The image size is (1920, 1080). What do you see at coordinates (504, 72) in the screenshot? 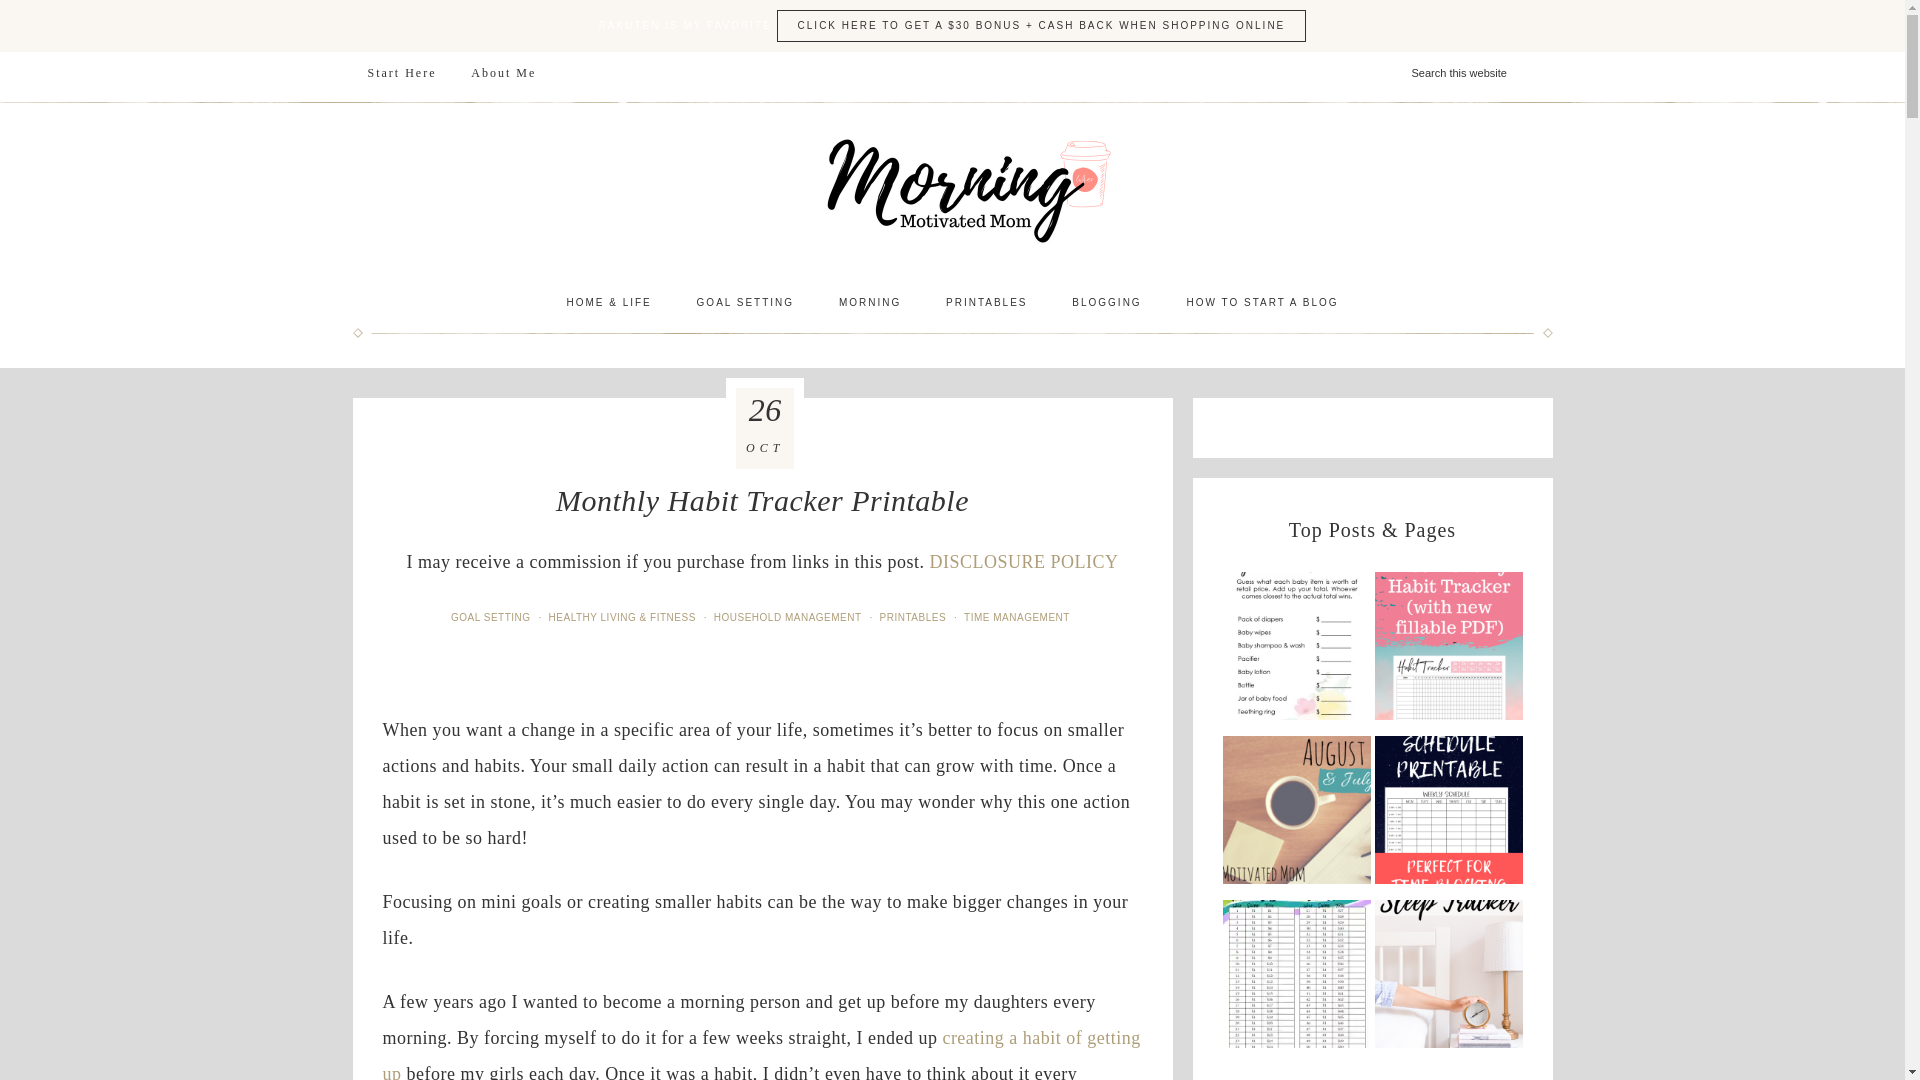
I see `About Me` at bounding box center [504, 72].